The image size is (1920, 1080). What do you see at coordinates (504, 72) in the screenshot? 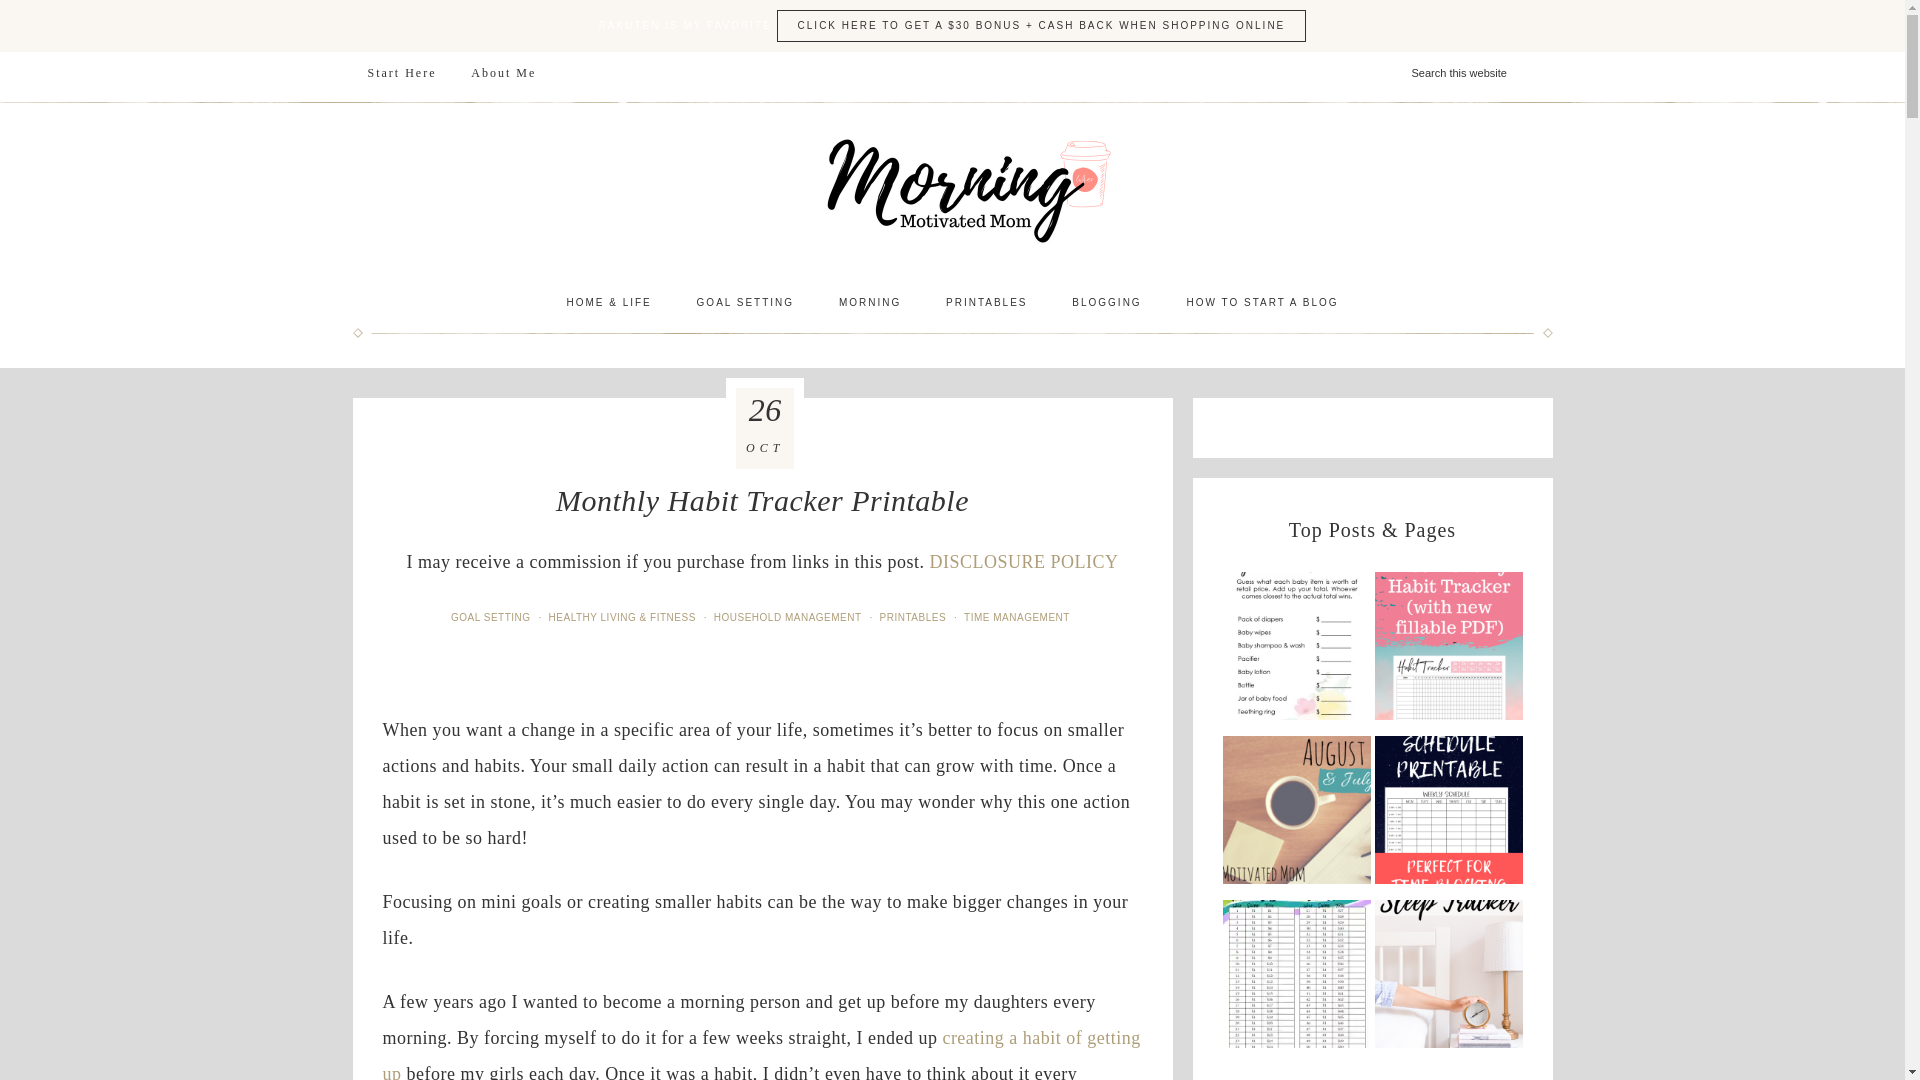
I see `About Me` at bounding box center [504, 72].